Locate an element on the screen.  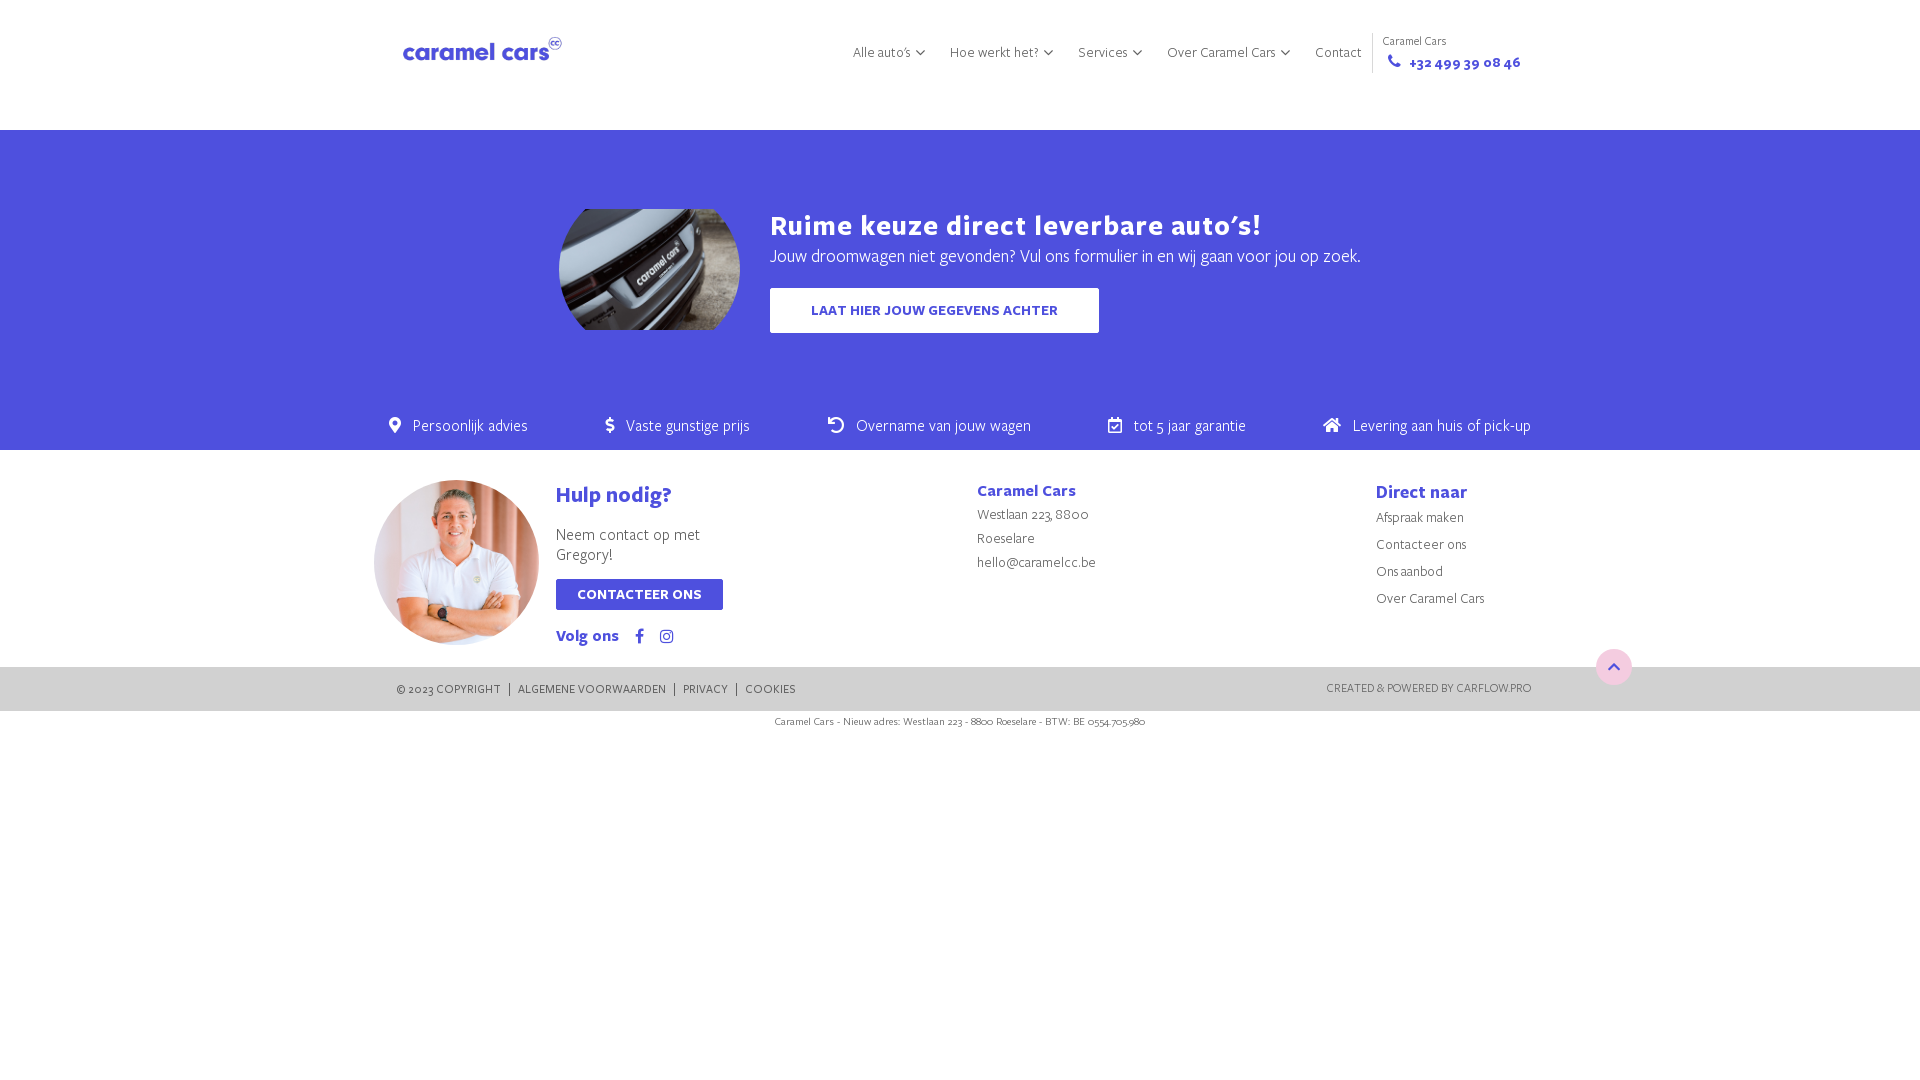
CONTACTEER ONS is located at coordinates (640, 594).